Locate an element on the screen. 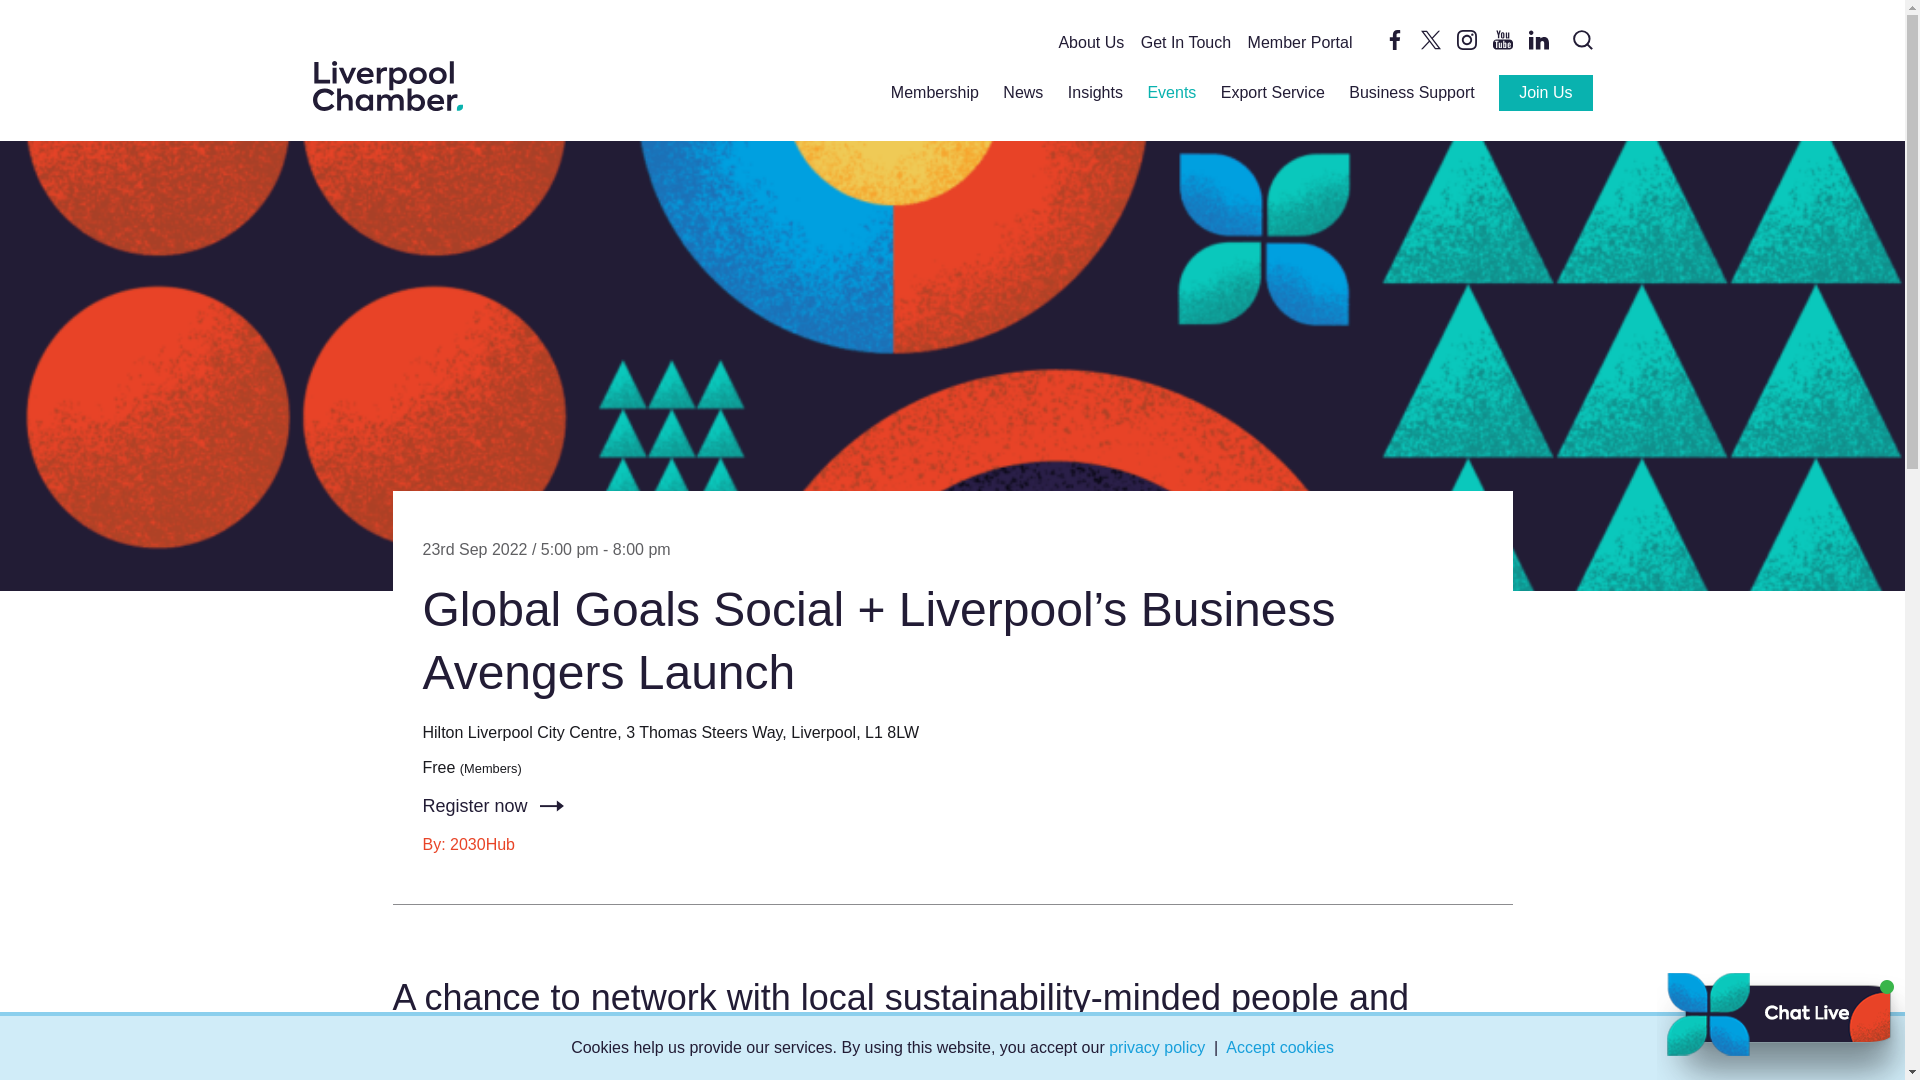 The width and height of the screenshot is (1920, 1080). News is located at coordinates (1022, 92).